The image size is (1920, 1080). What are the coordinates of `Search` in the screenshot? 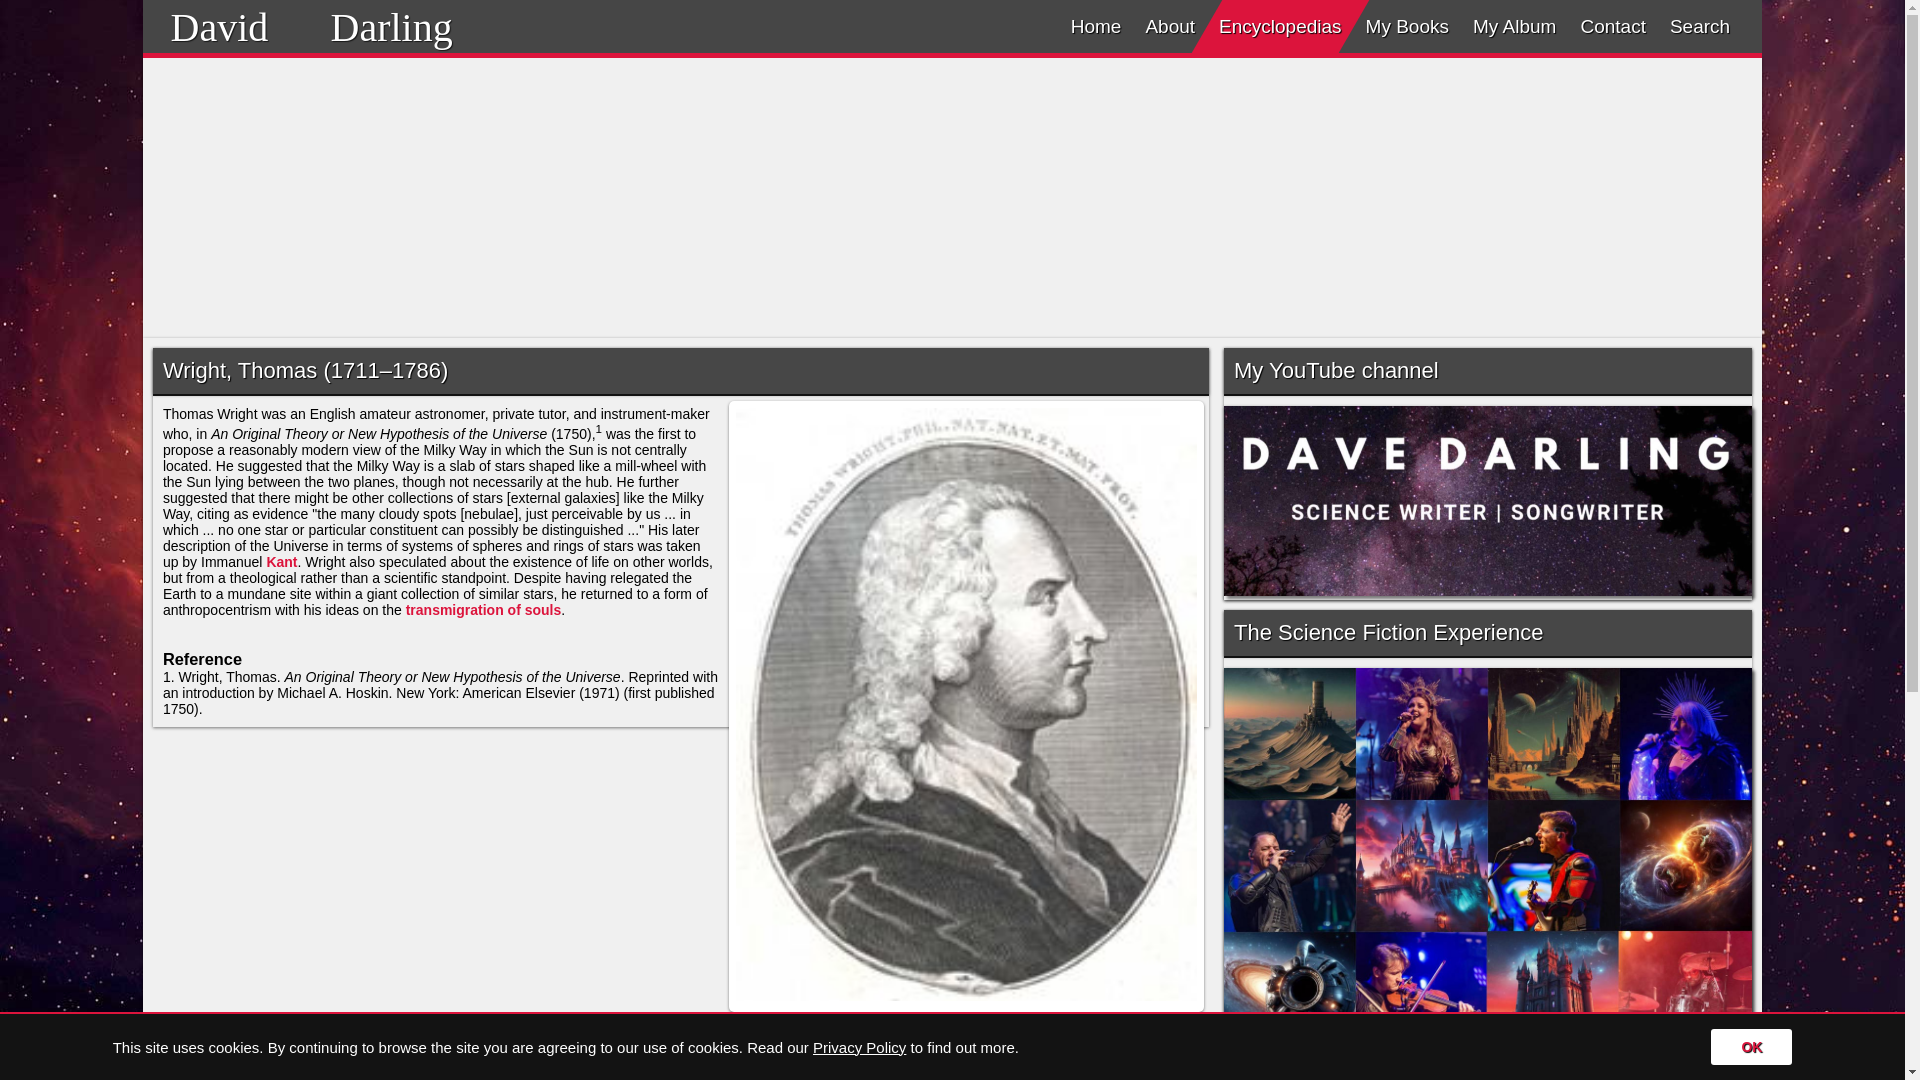 It's located at (1700, 26).